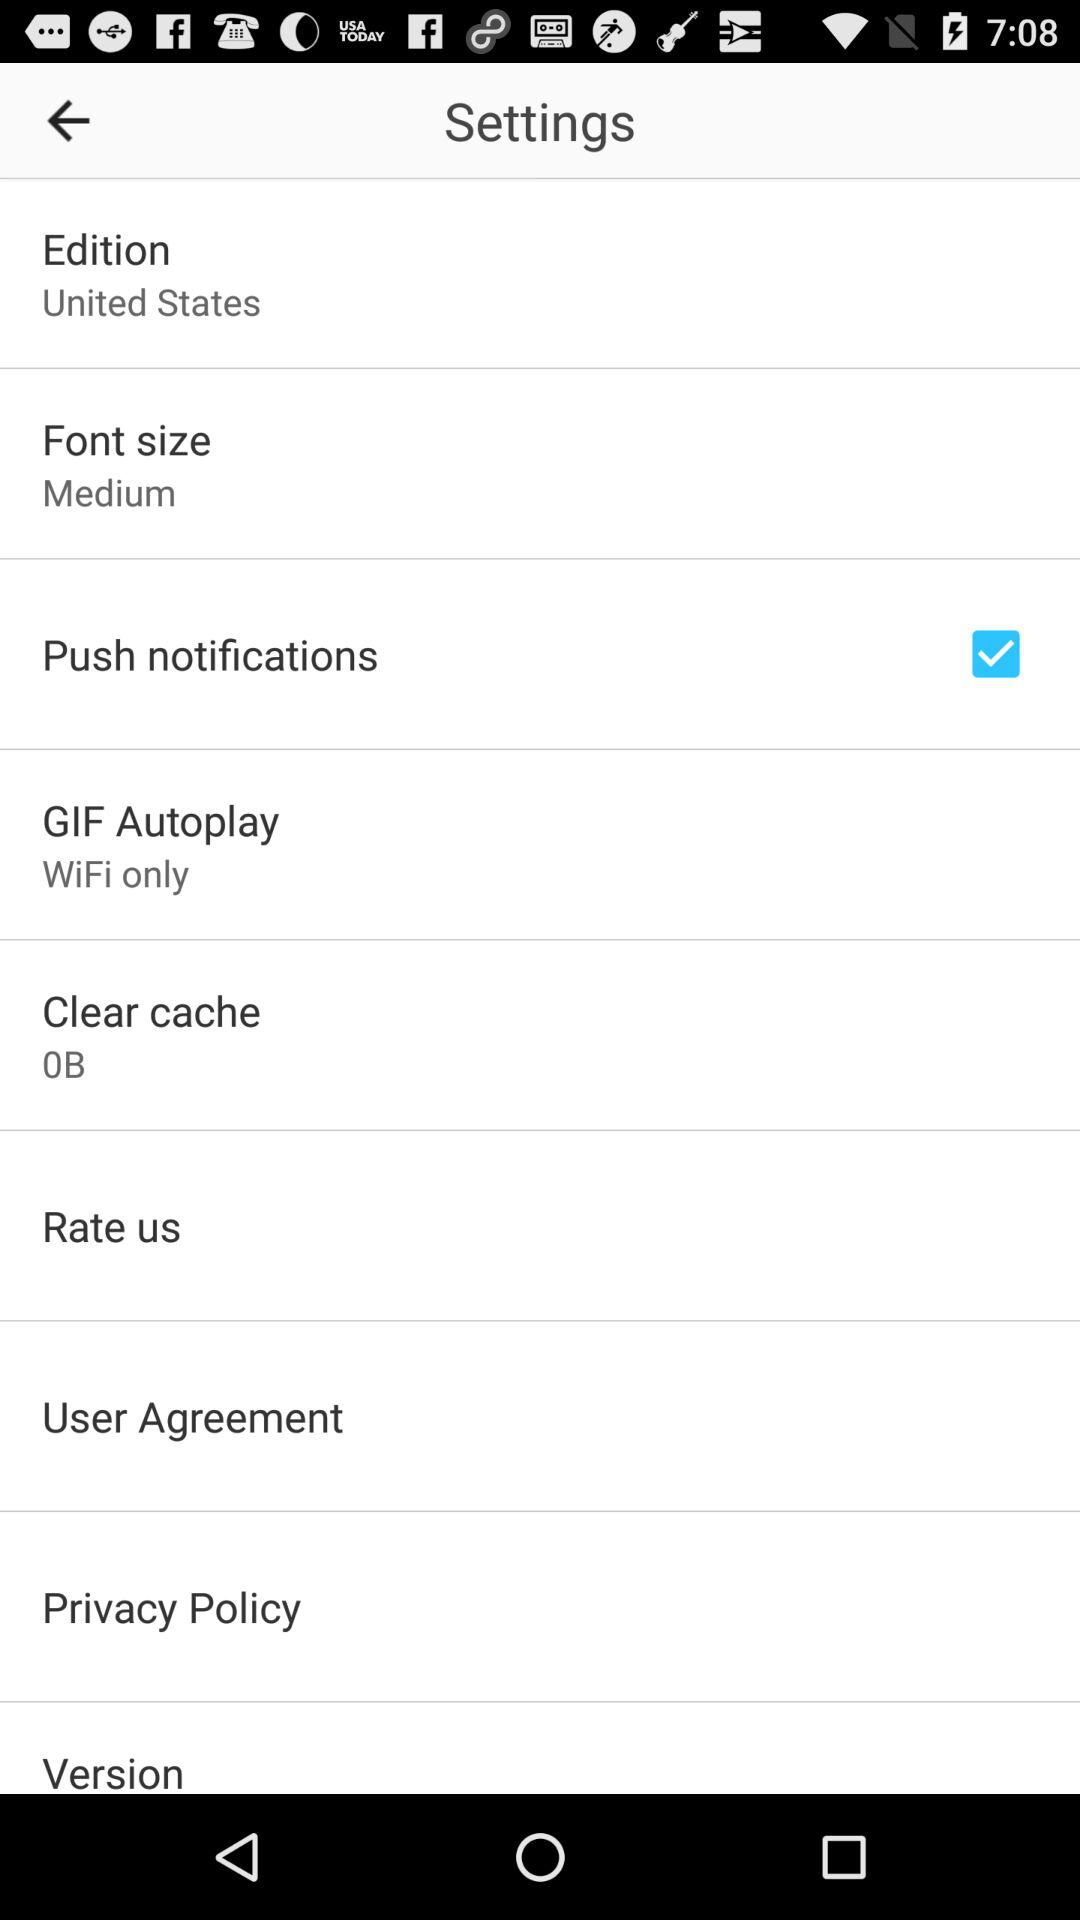 The image size is (1080, 1920). I want to click on press the icon to the left of settings, so click(75, 120).